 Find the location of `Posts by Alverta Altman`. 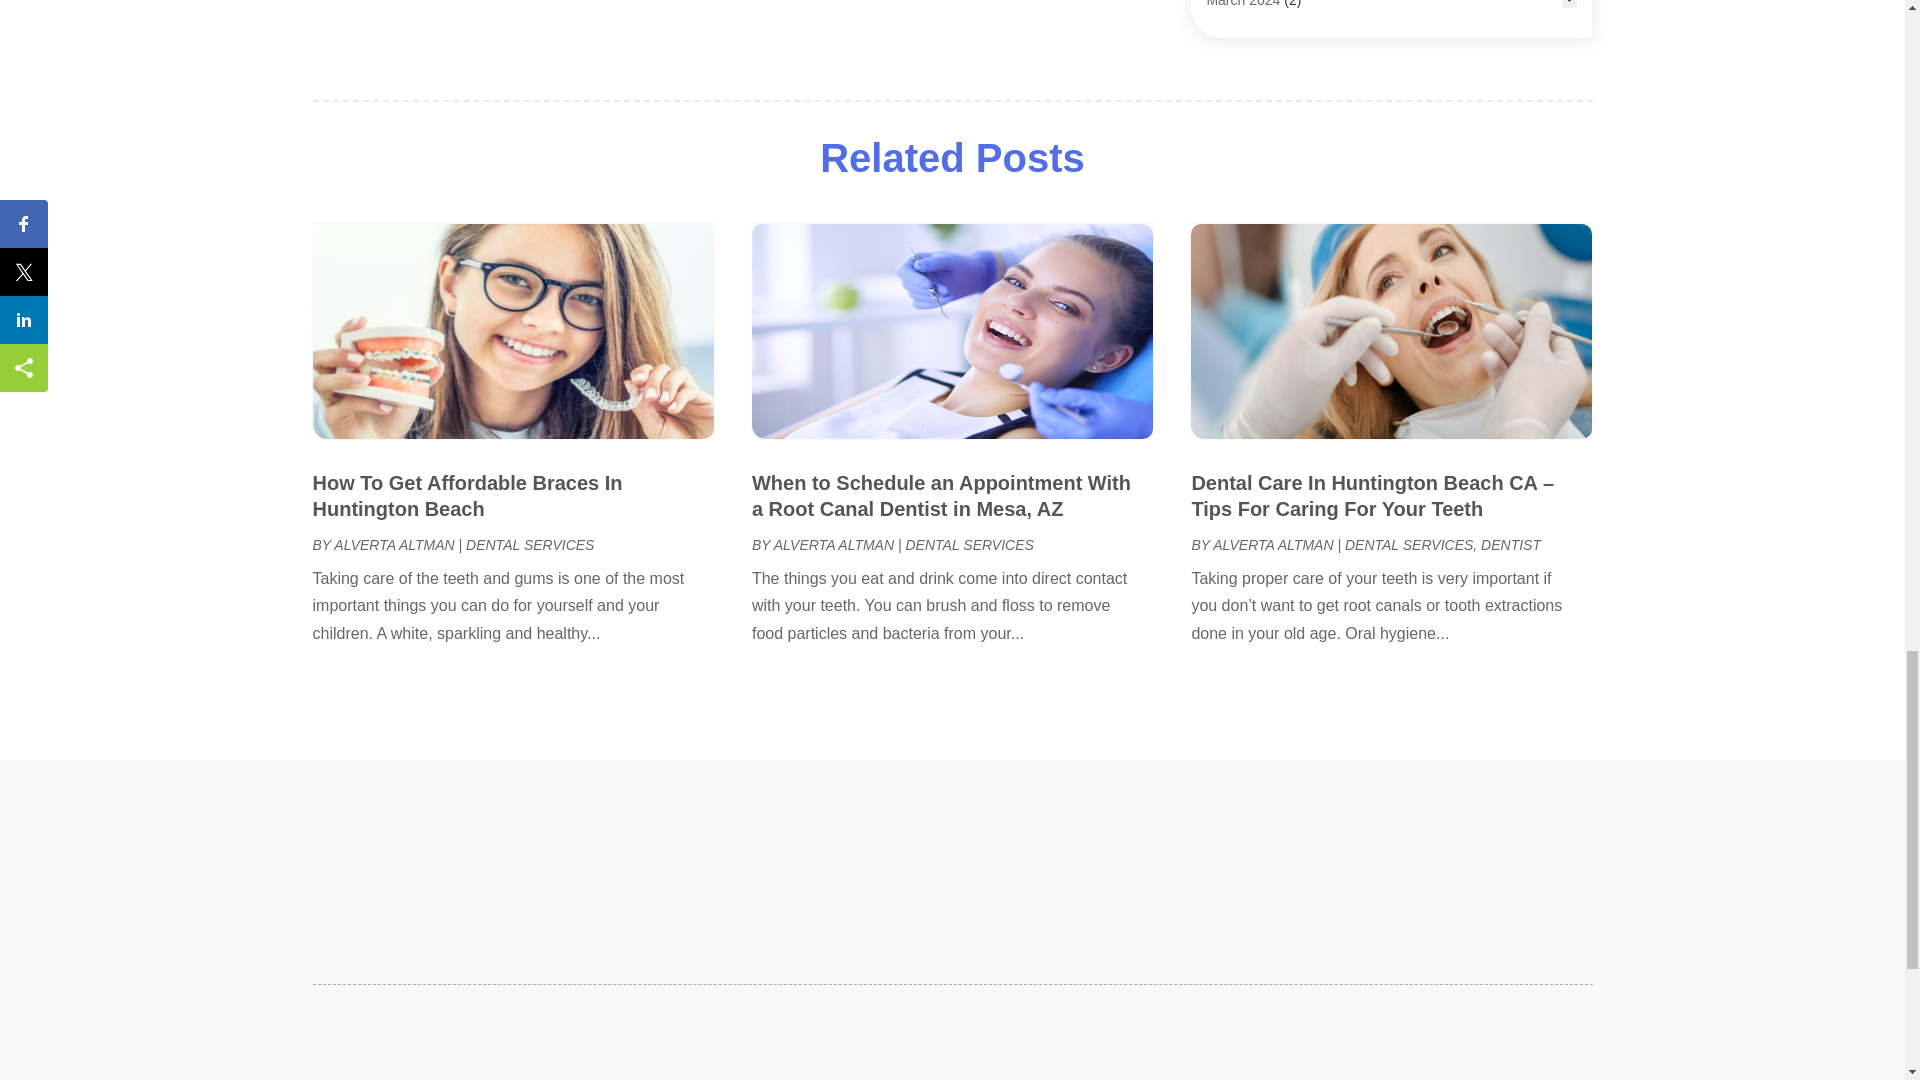

Posts by Alverta Altman is located at coordinates (834, 544).